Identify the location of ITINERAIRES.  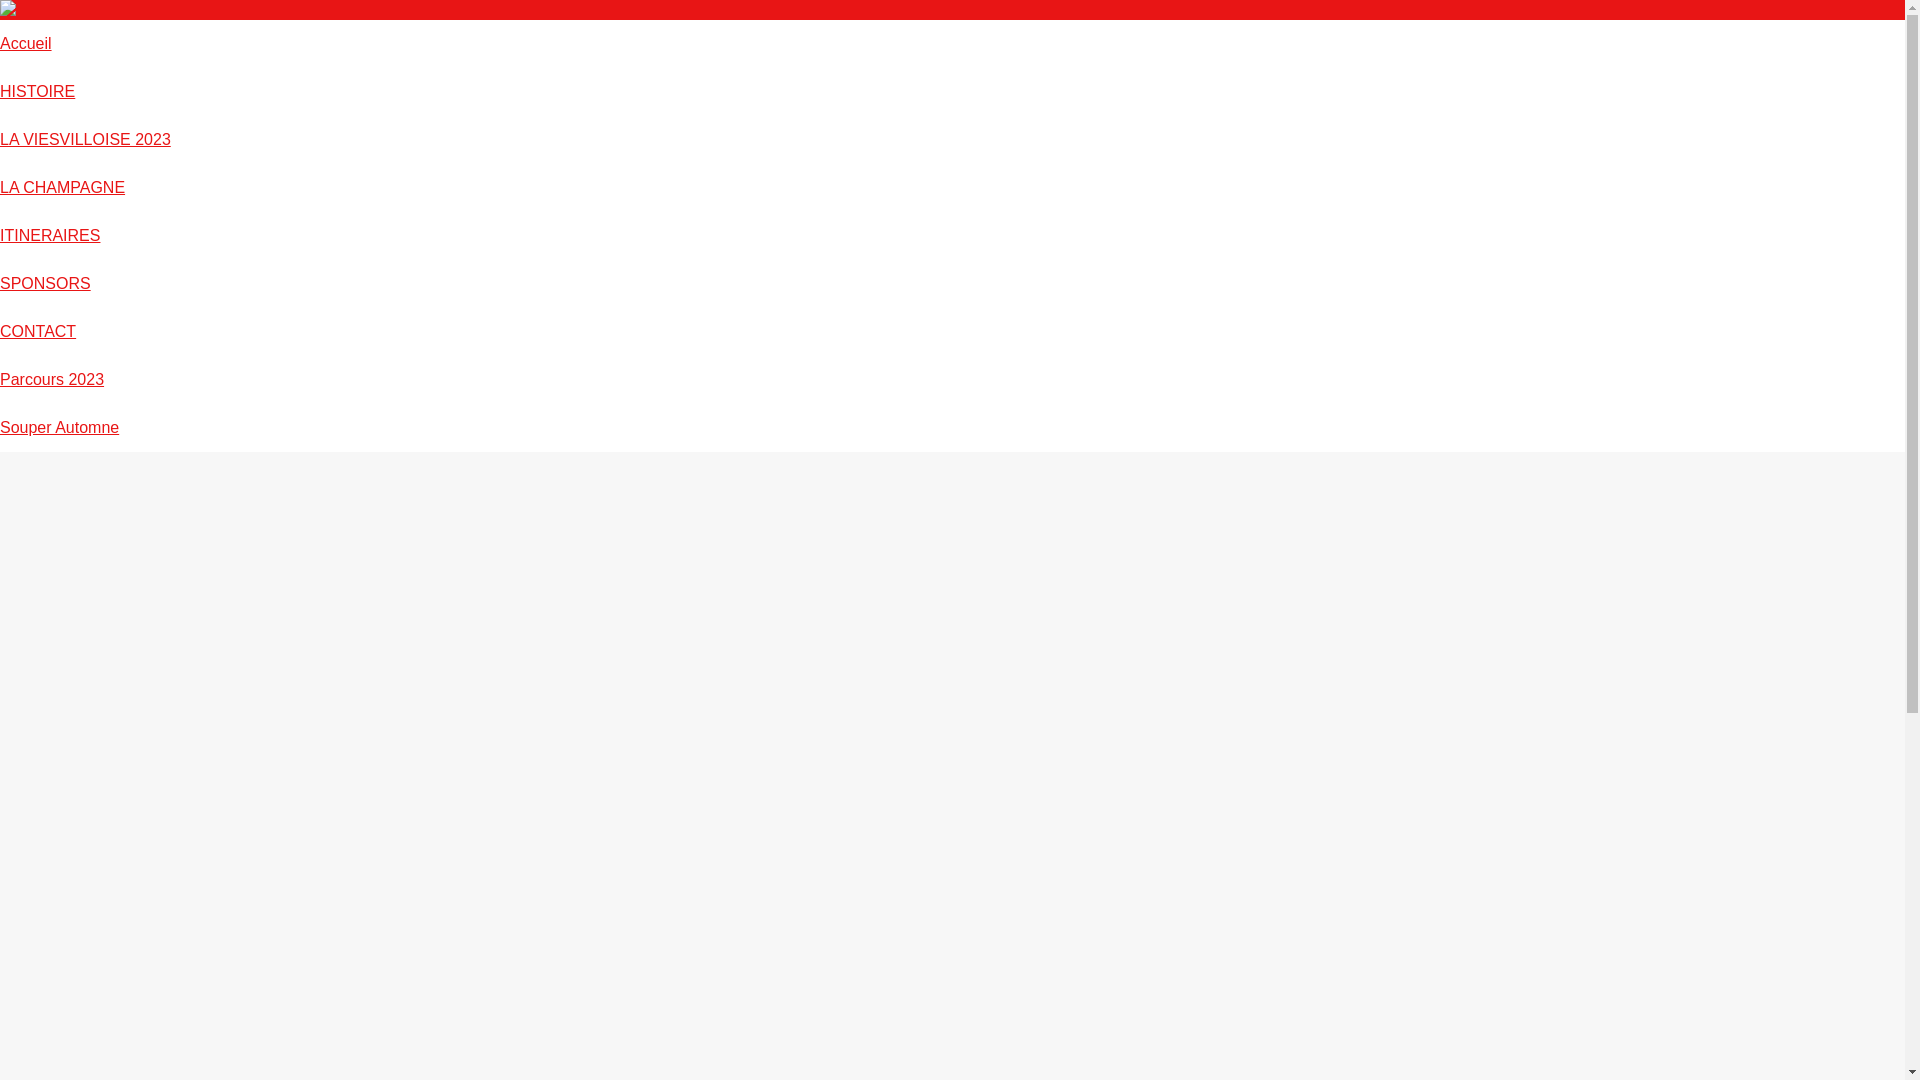
(50, 236).